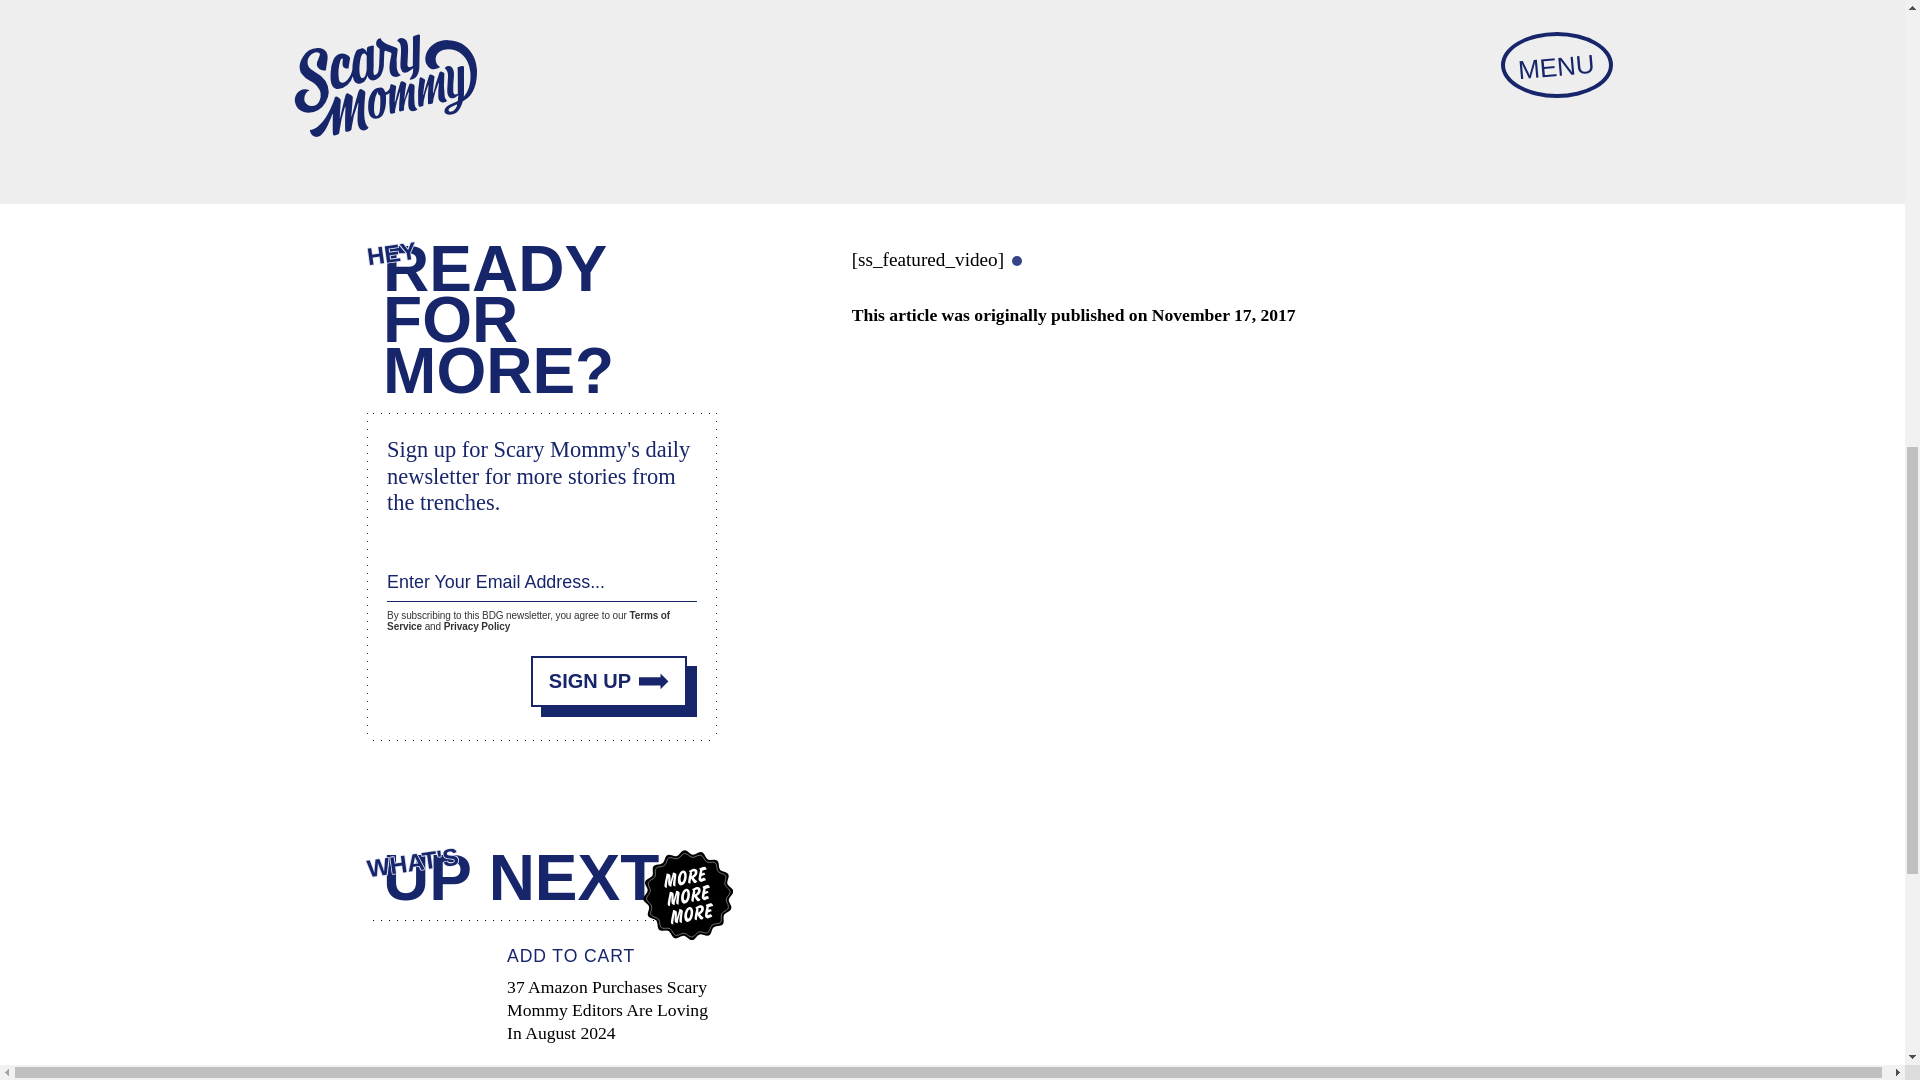 The image size is (1920, 1080). Describe the element at coordinates (476, 620) in the screenshot. I see `Privacy Policy` at that location.